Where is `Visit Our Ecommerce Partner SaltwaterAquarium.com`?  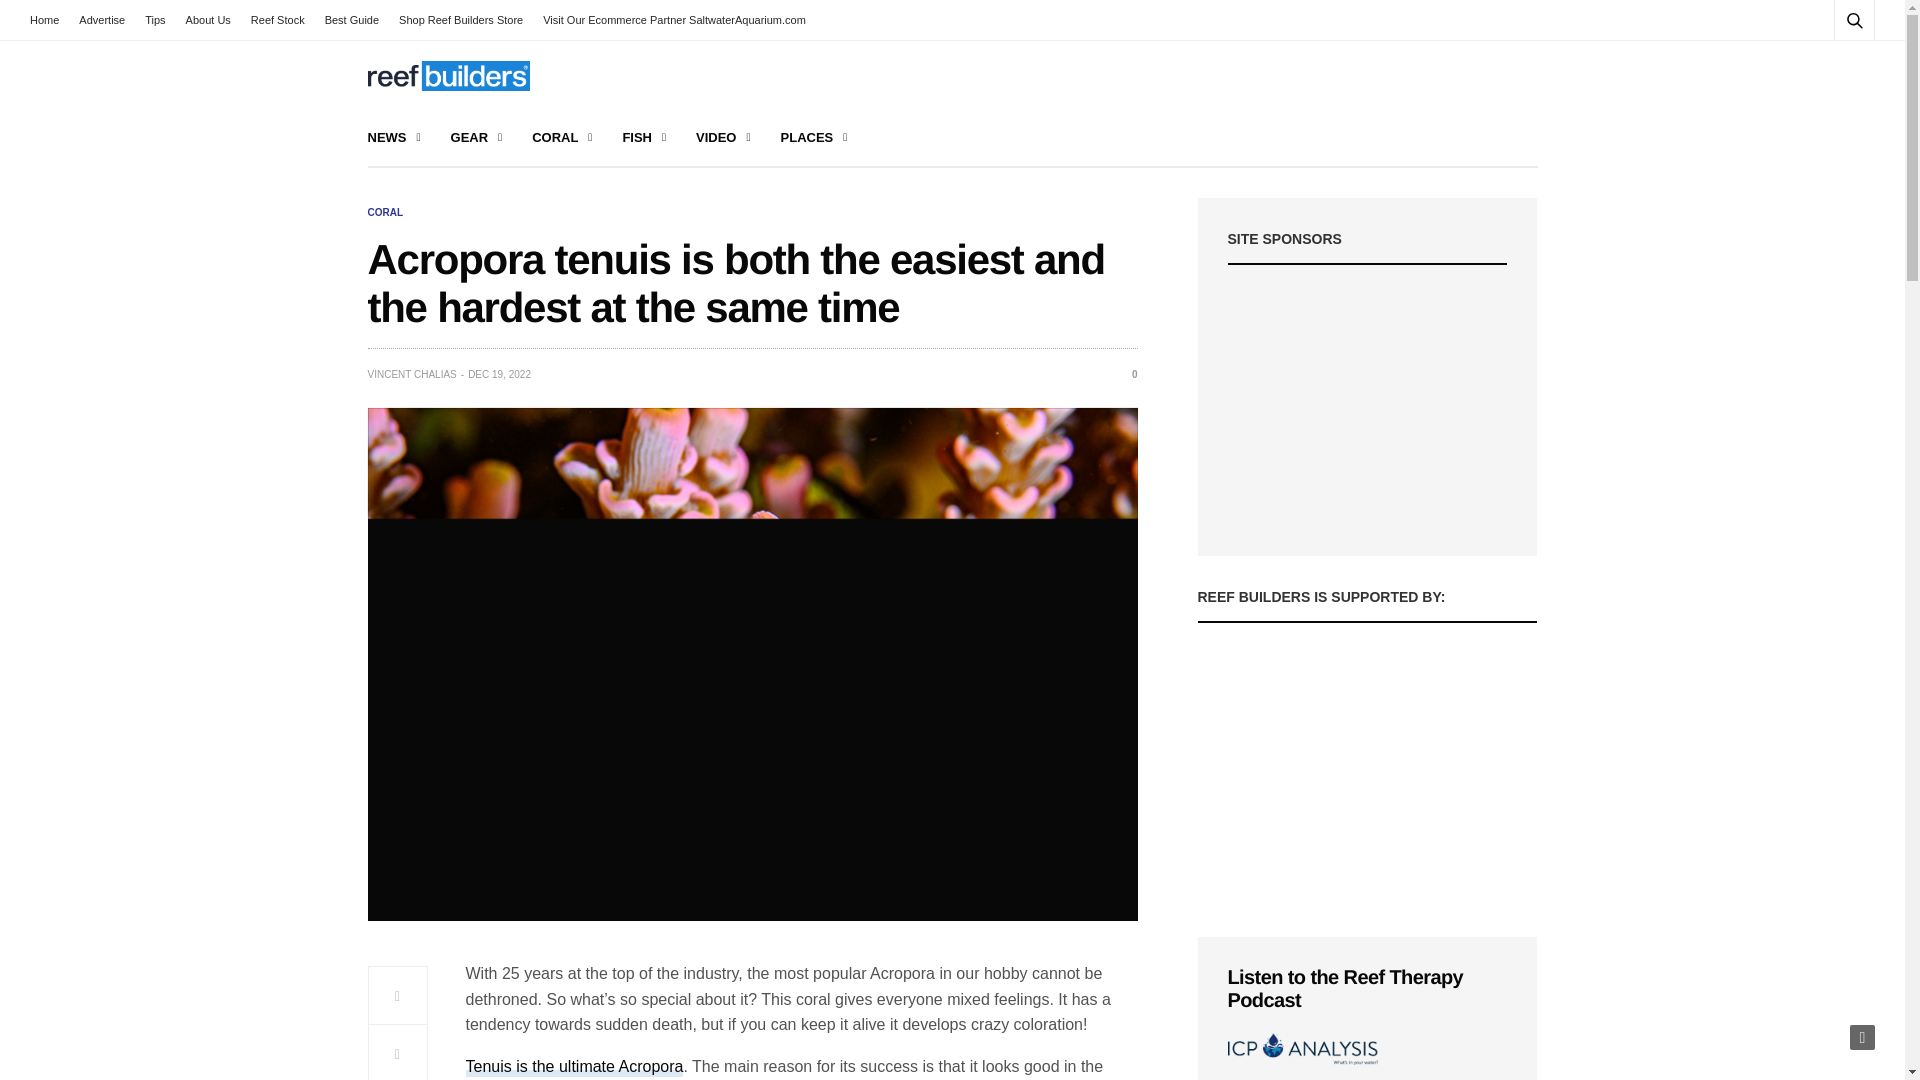
Visit Our Ecommerce Partner SaltwaterAquarium.com is located at coordinates (674, 20).